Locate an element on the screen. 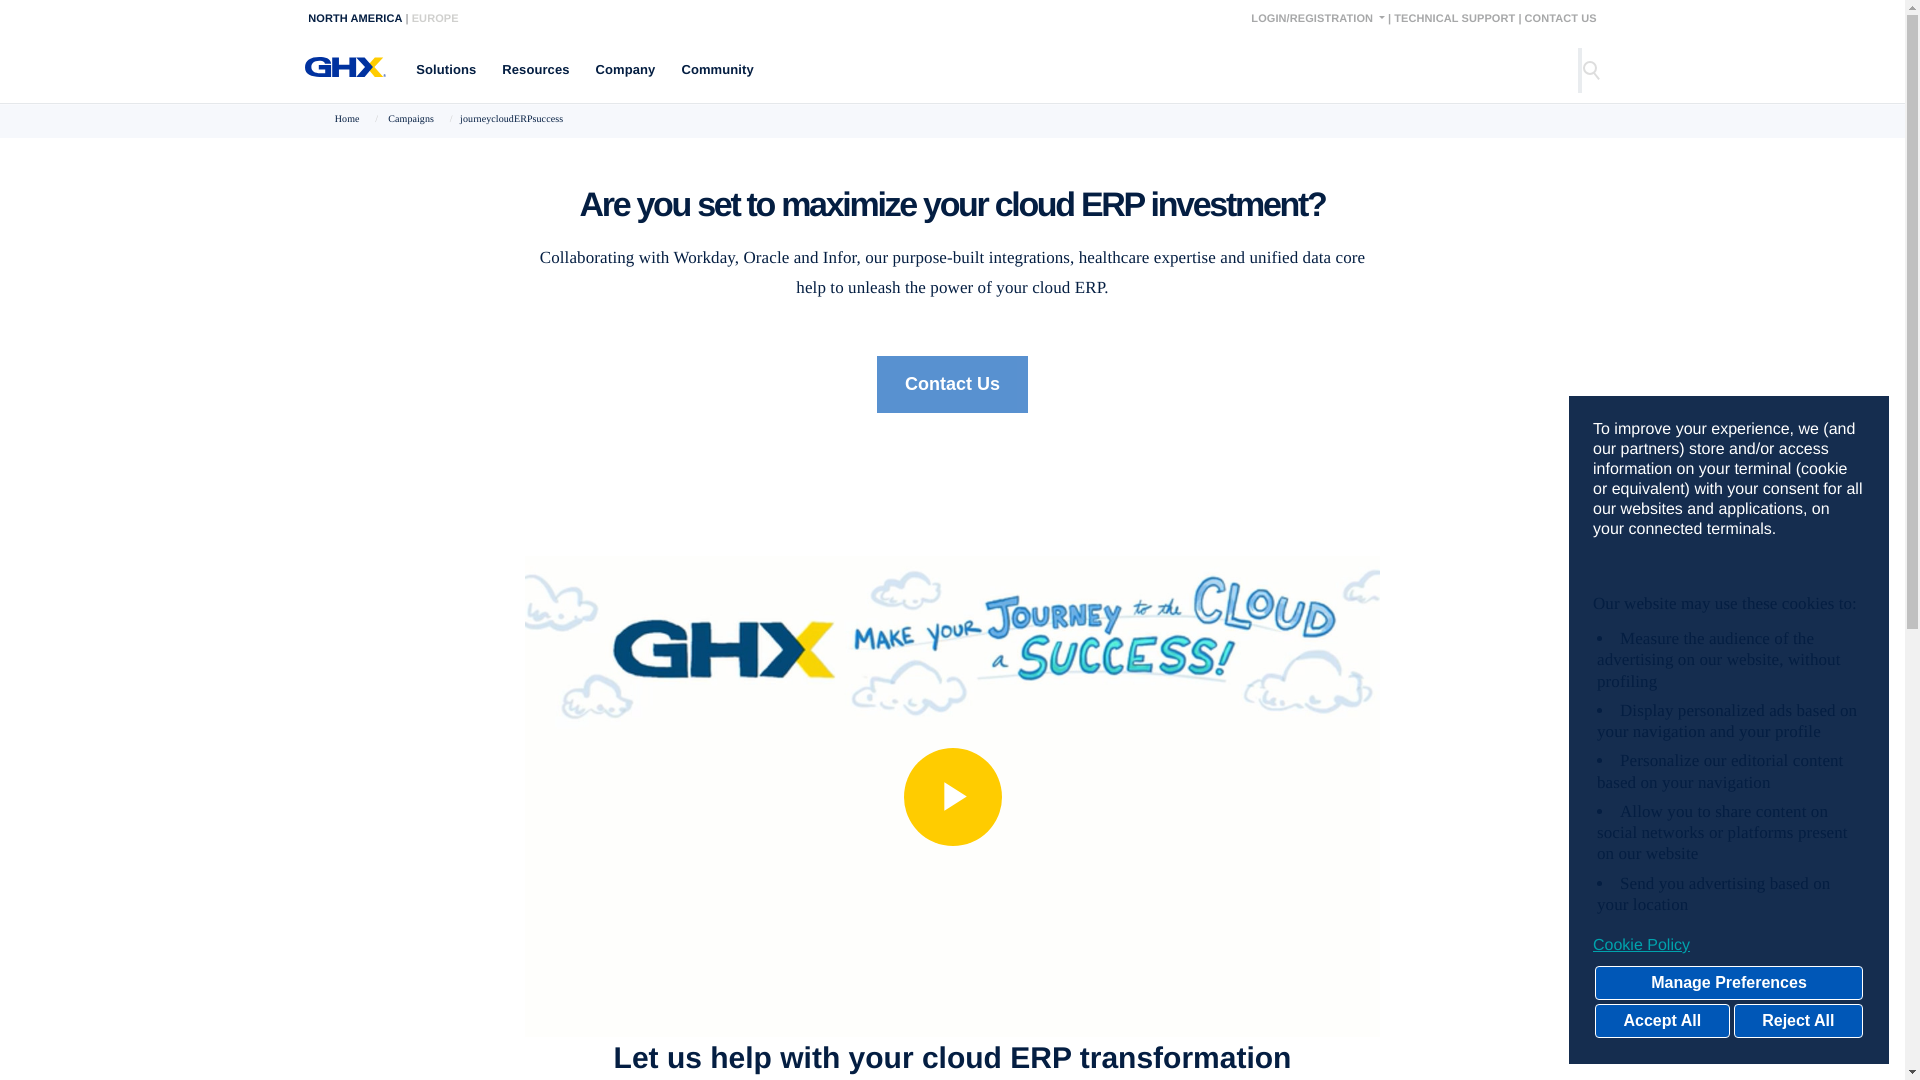 The height and width of the screenshot is (1080, 1920). Reject All is located at coordinates (1798, 1020).